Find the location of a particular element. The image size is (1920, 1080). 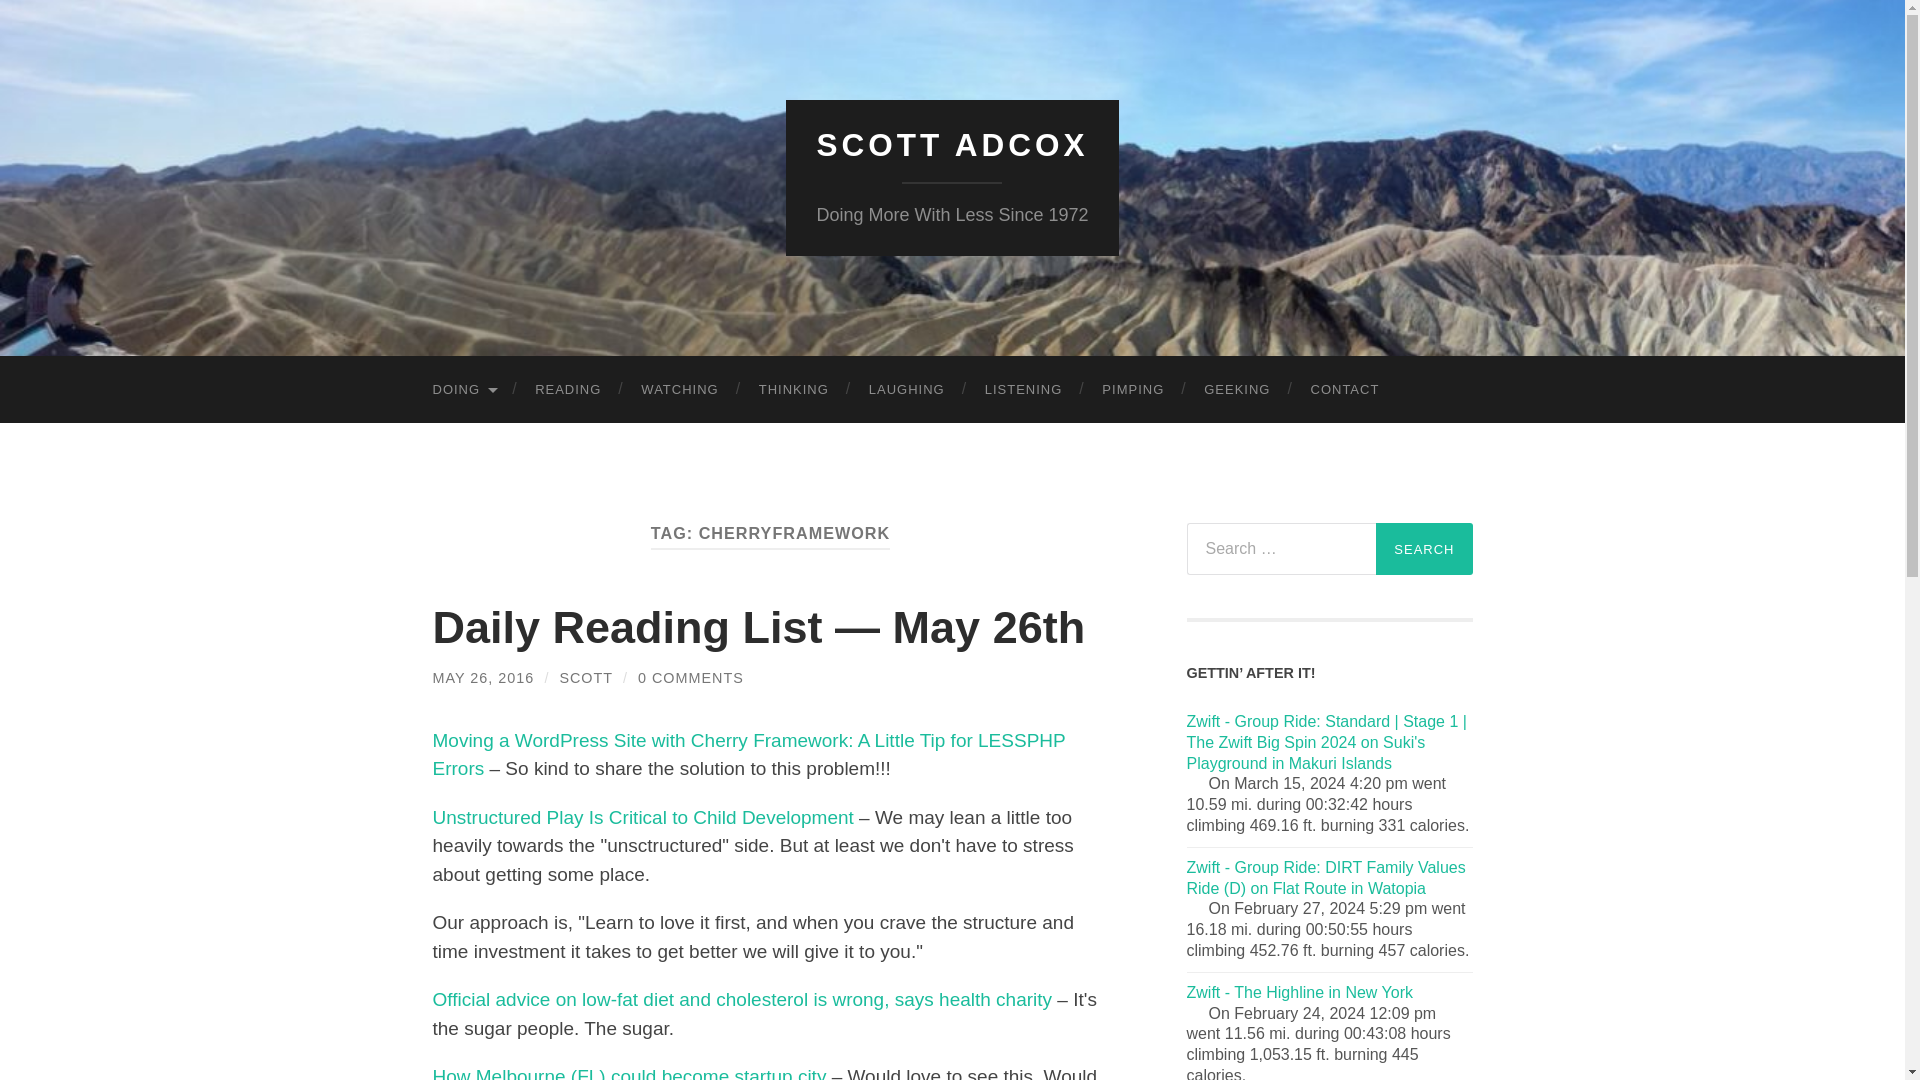

Posts by Scott is located at coordinates (585, 677).